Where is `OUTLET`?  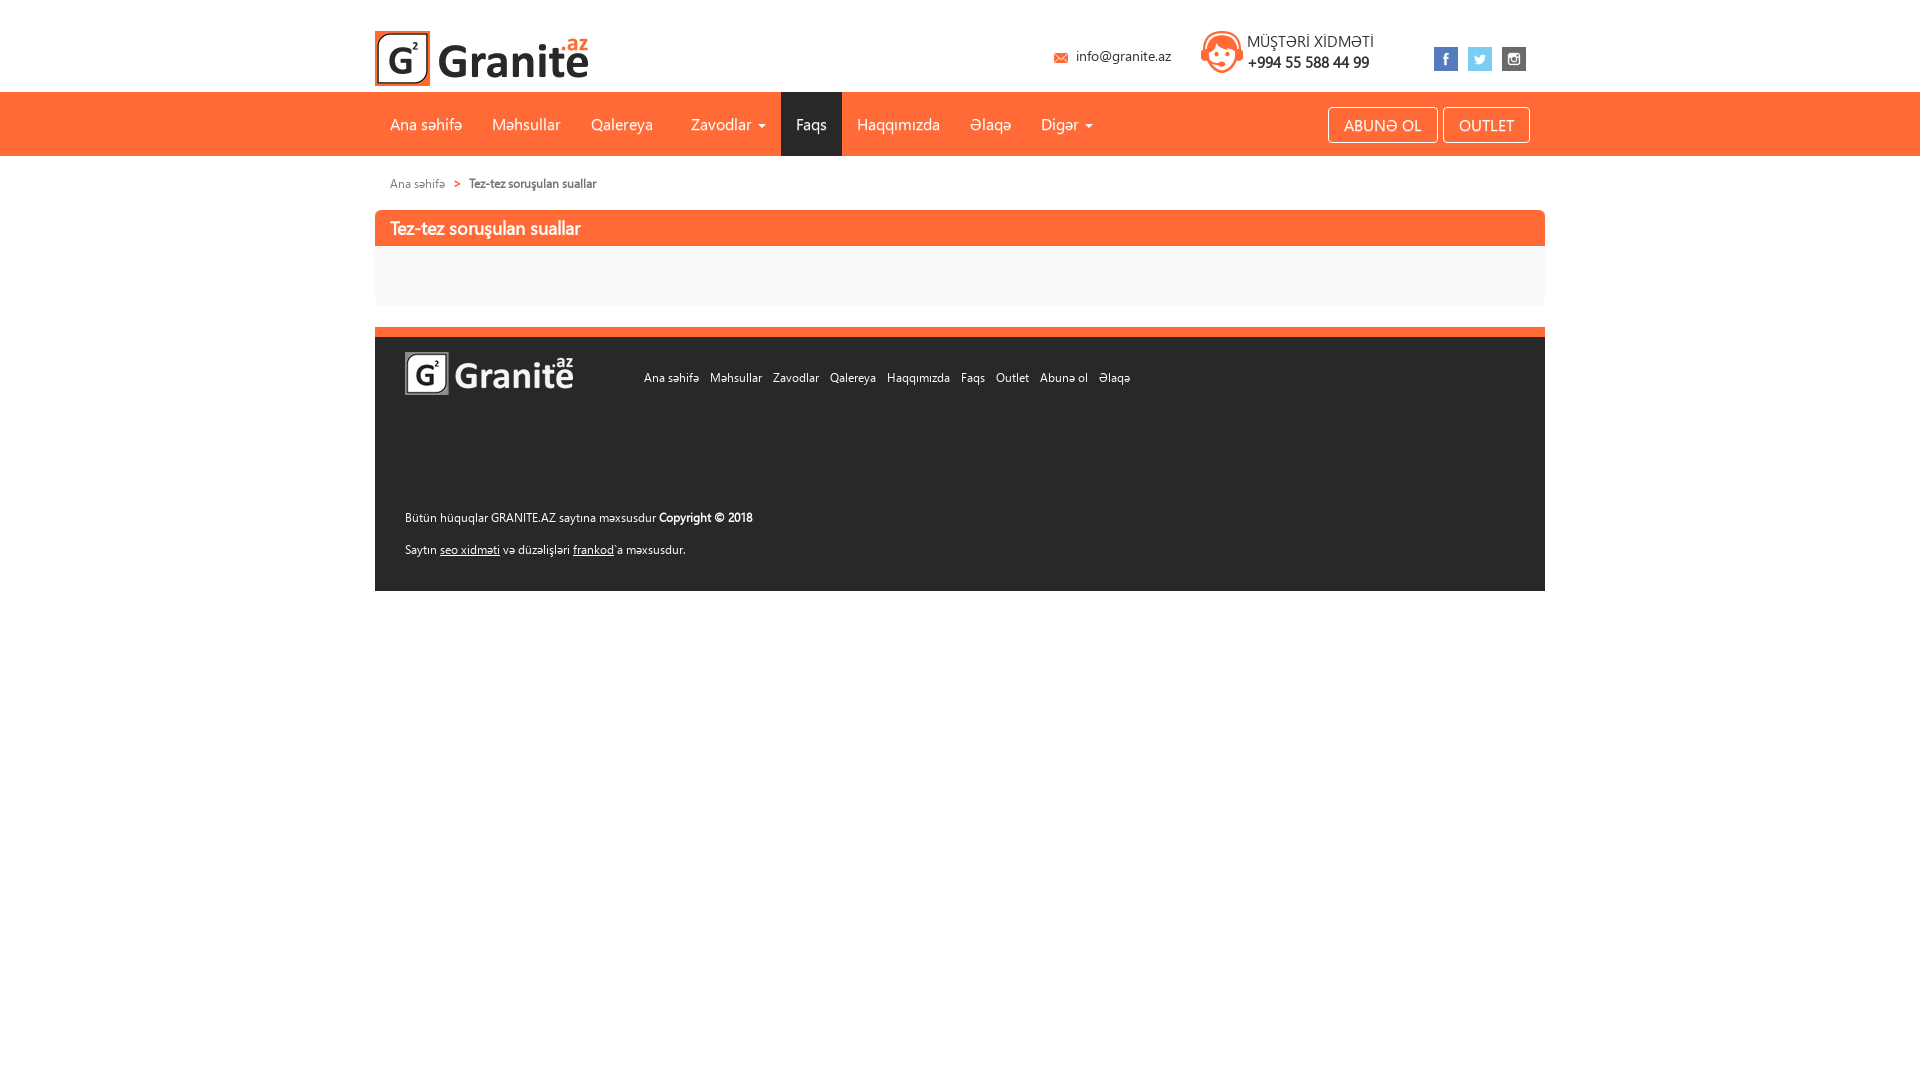
OUTLET is located at coordinates (1486, 125).